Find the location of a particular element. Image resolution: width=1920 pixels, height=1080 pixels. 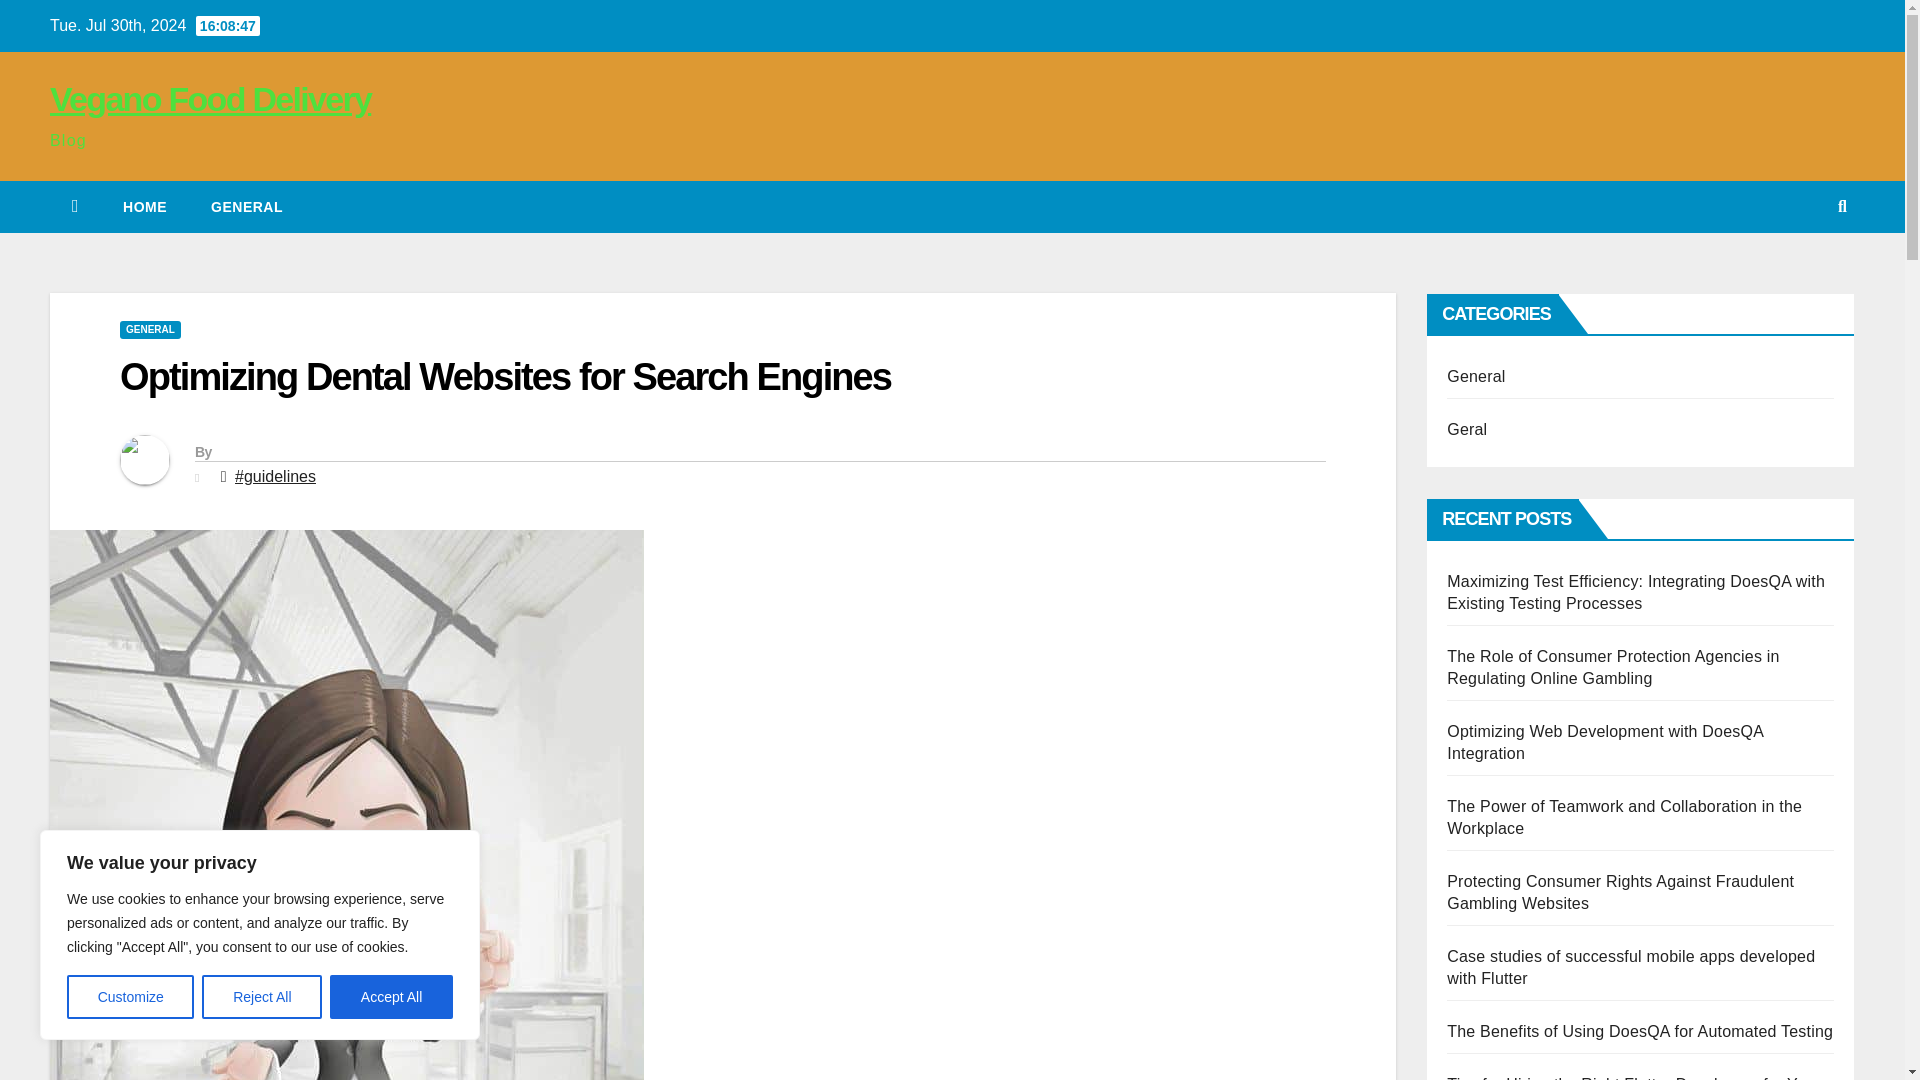

Customize is located at coordinates (130, 997).